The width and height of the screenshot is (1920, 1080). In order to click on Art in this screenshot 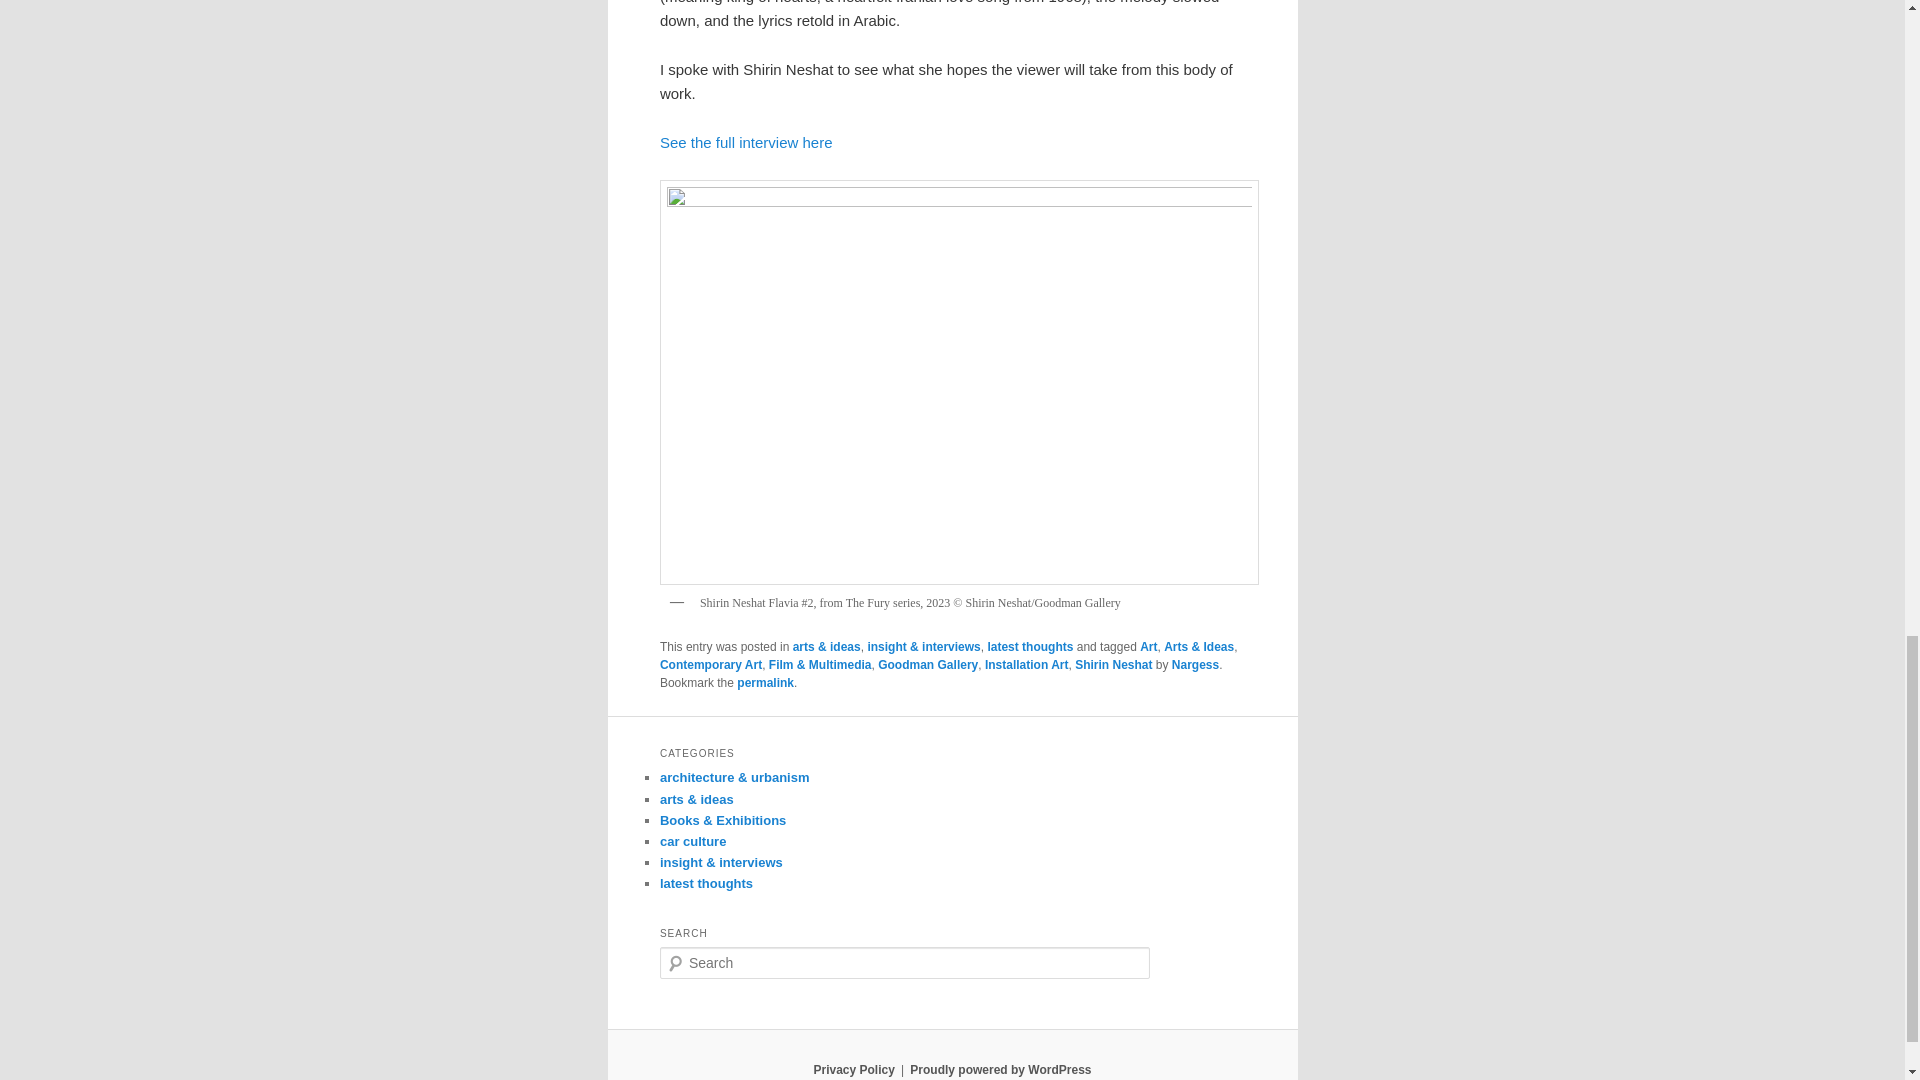, I will do `click(1148, 647)`.